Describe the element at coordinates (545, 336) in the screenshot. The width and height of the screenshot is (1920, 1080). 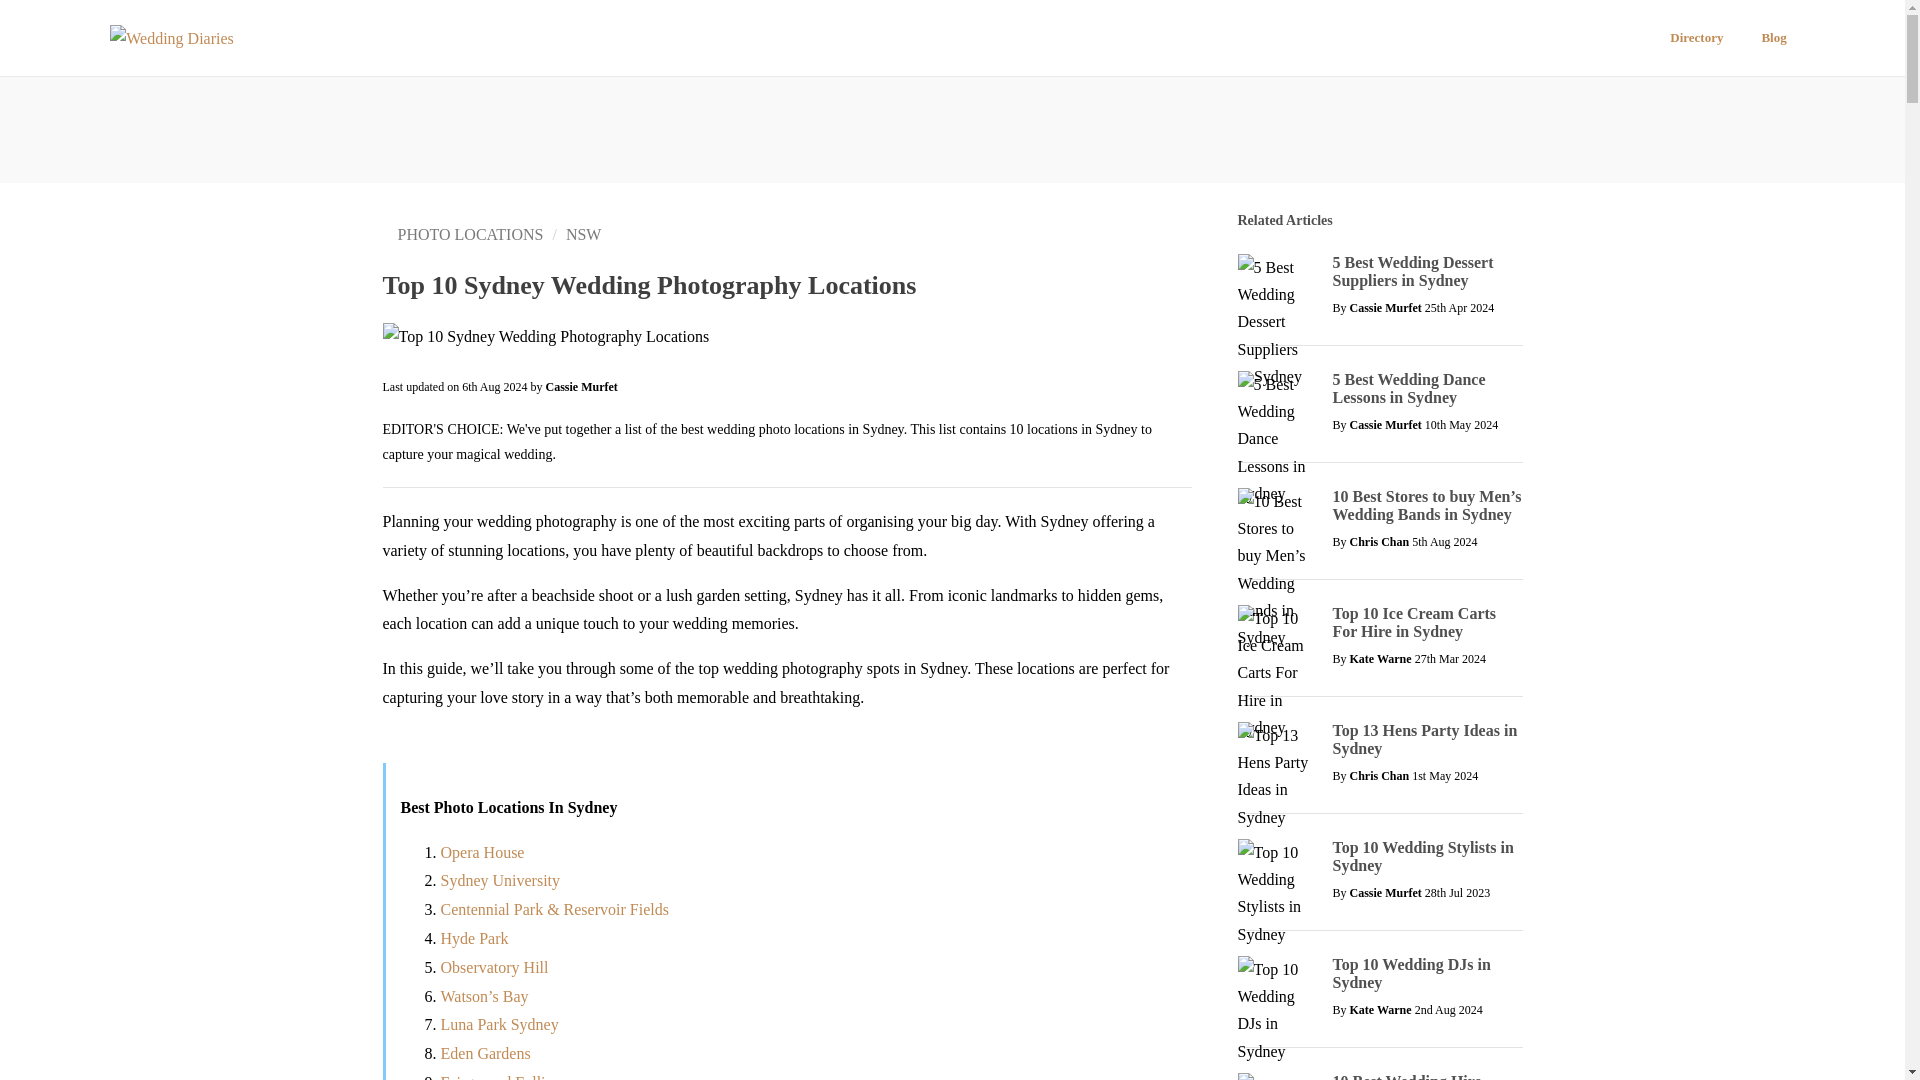
I see `Top 10 Sydney Wedding Photography Locations` at that location.